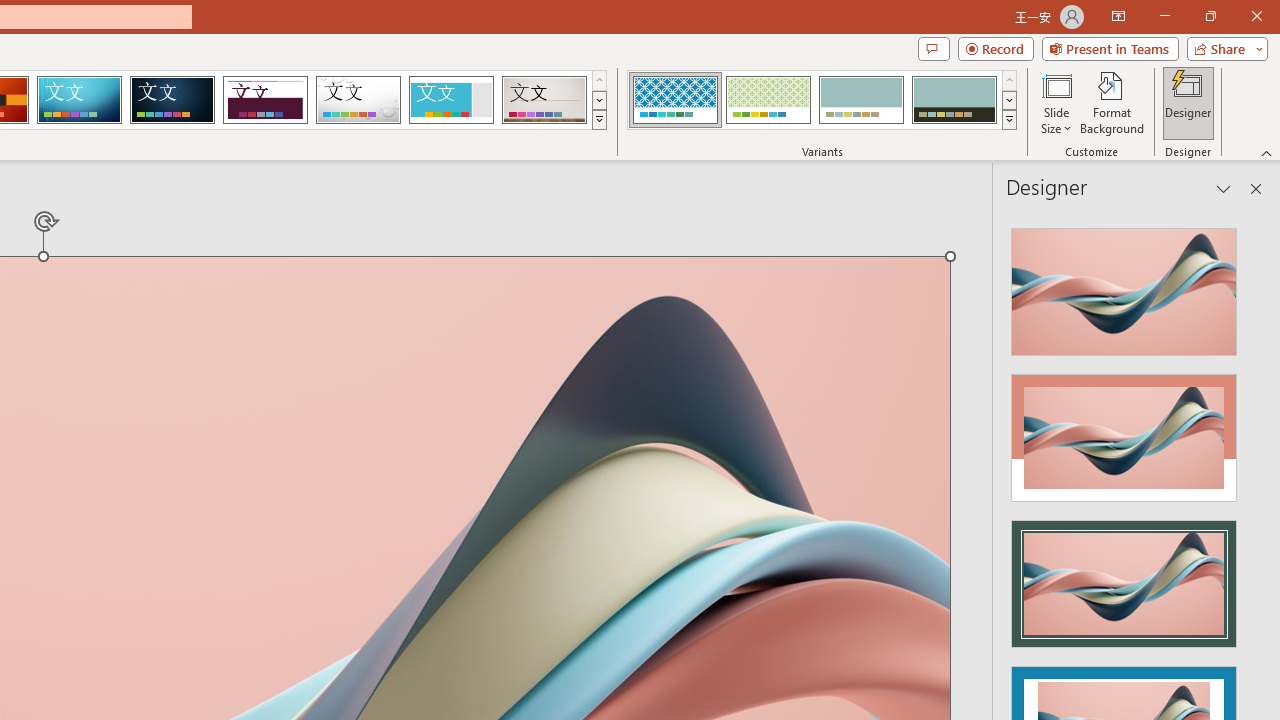 This screenshot has height=720, width=1280. I want to click on Gallery, so click(544, 100).